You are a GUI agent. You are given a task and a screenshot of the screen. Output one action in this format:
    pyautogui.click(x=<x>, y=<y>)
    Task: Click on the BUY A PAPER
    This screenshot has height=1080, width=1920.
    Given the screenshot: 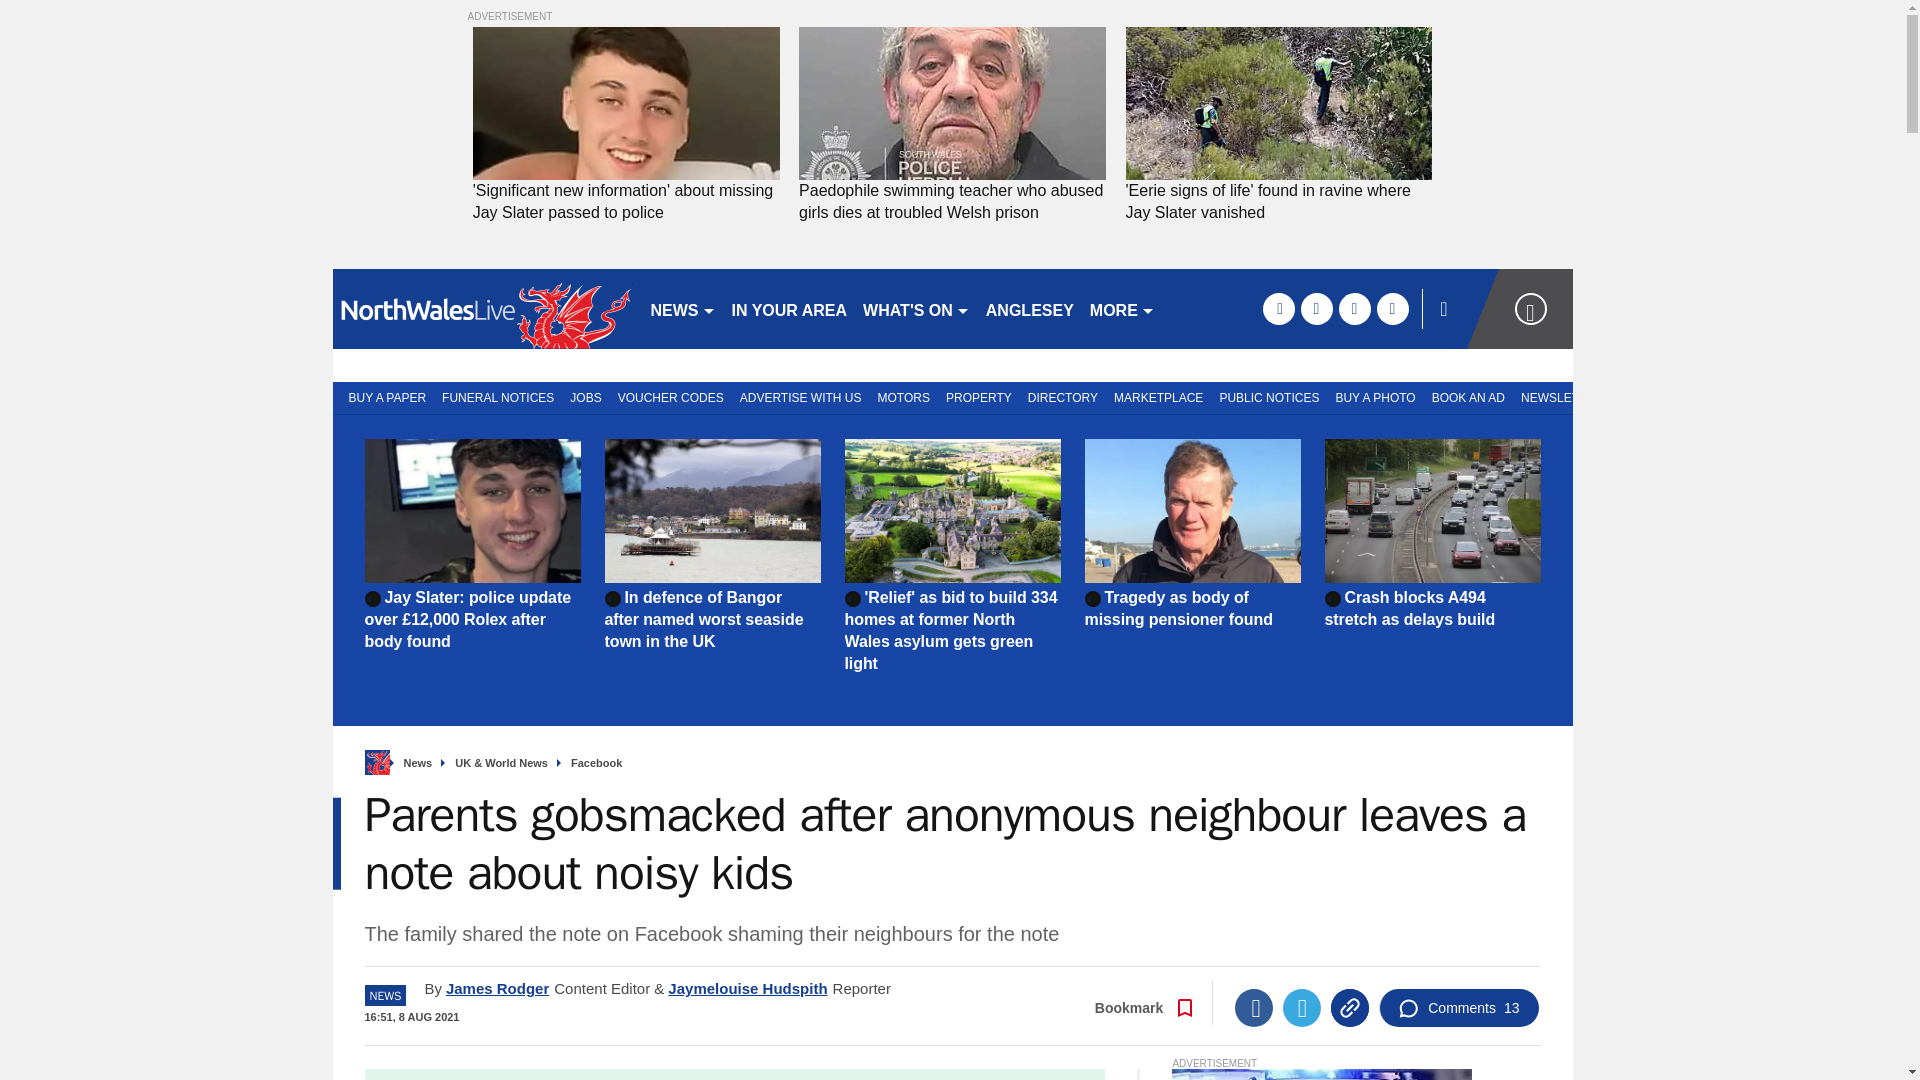 What is the action you would take?
    pyautogui.click(x=382, y=396)
    